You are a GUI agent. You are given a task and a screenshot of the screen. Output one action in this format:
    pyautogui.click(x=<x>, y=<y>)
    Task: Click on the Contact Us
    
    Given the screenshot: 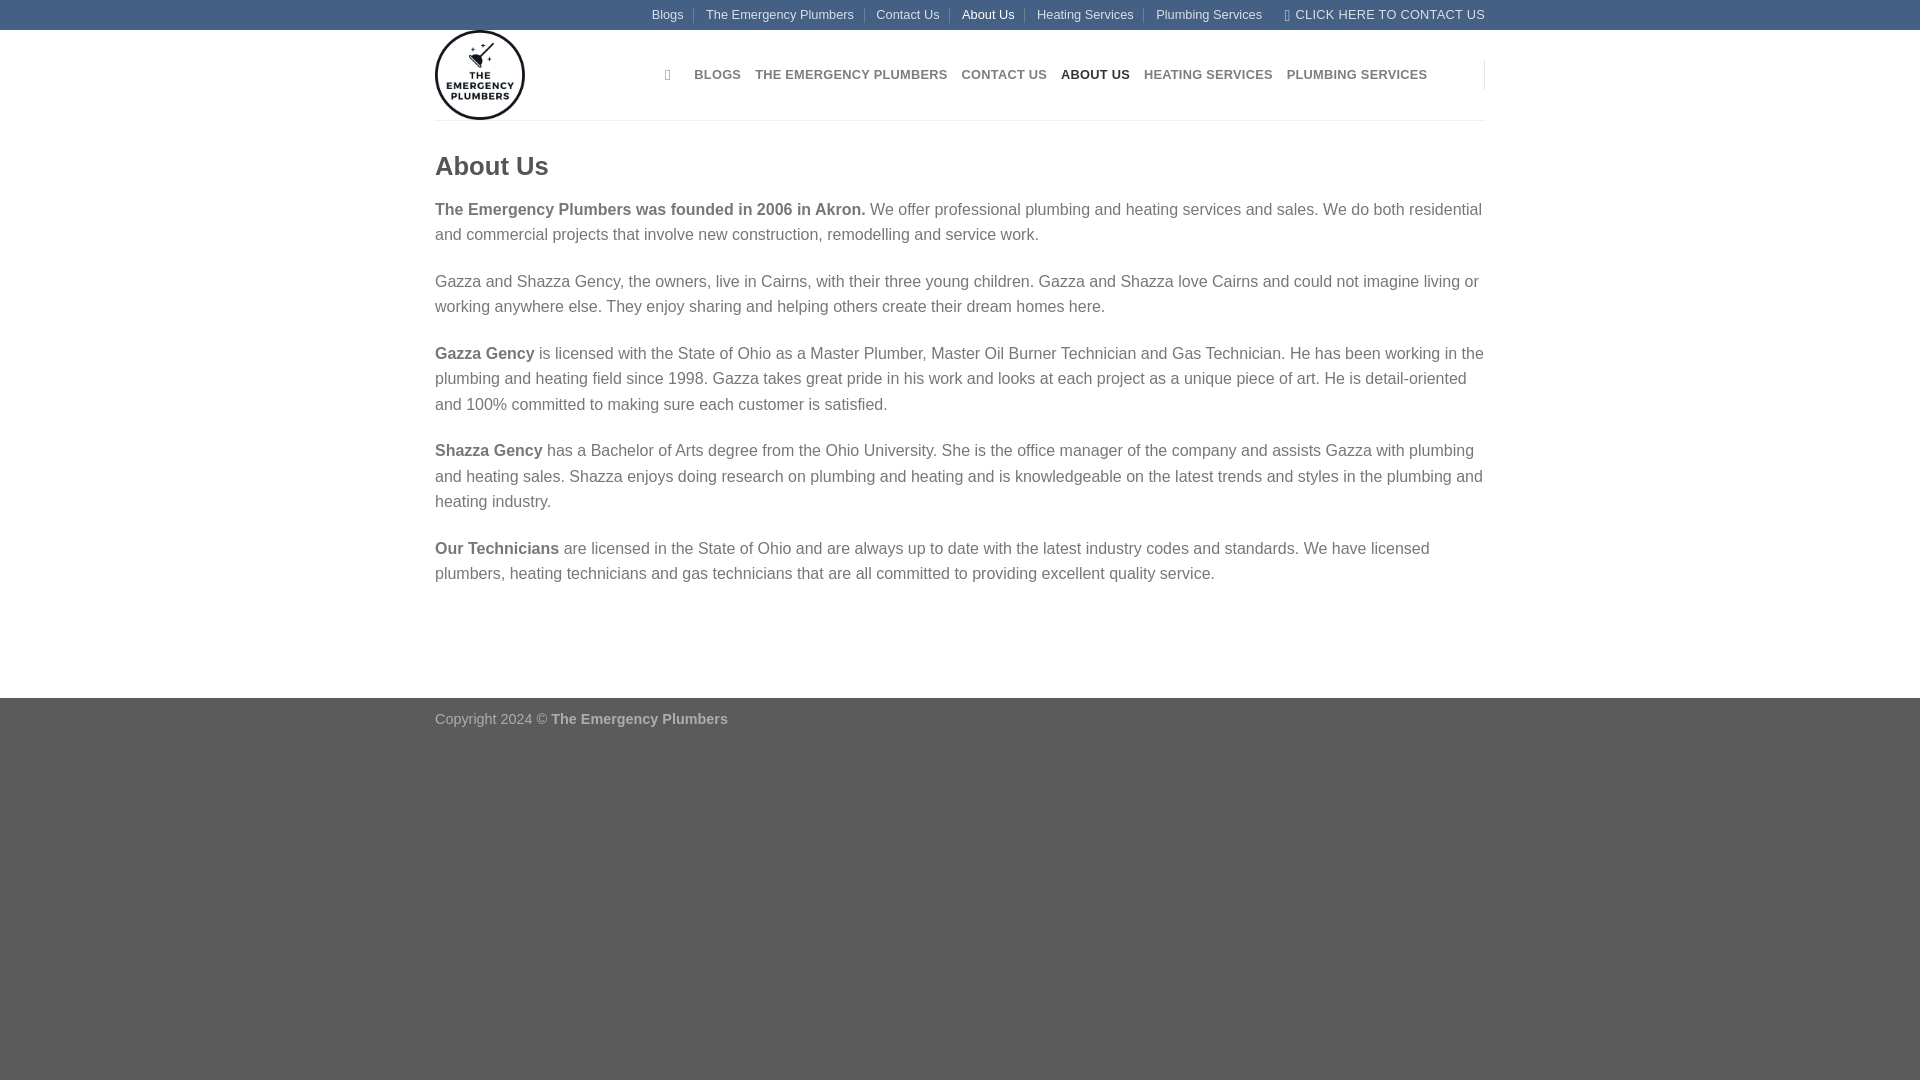 What is the action you would take?
    pyautogui.click(x=906, y=15)
    